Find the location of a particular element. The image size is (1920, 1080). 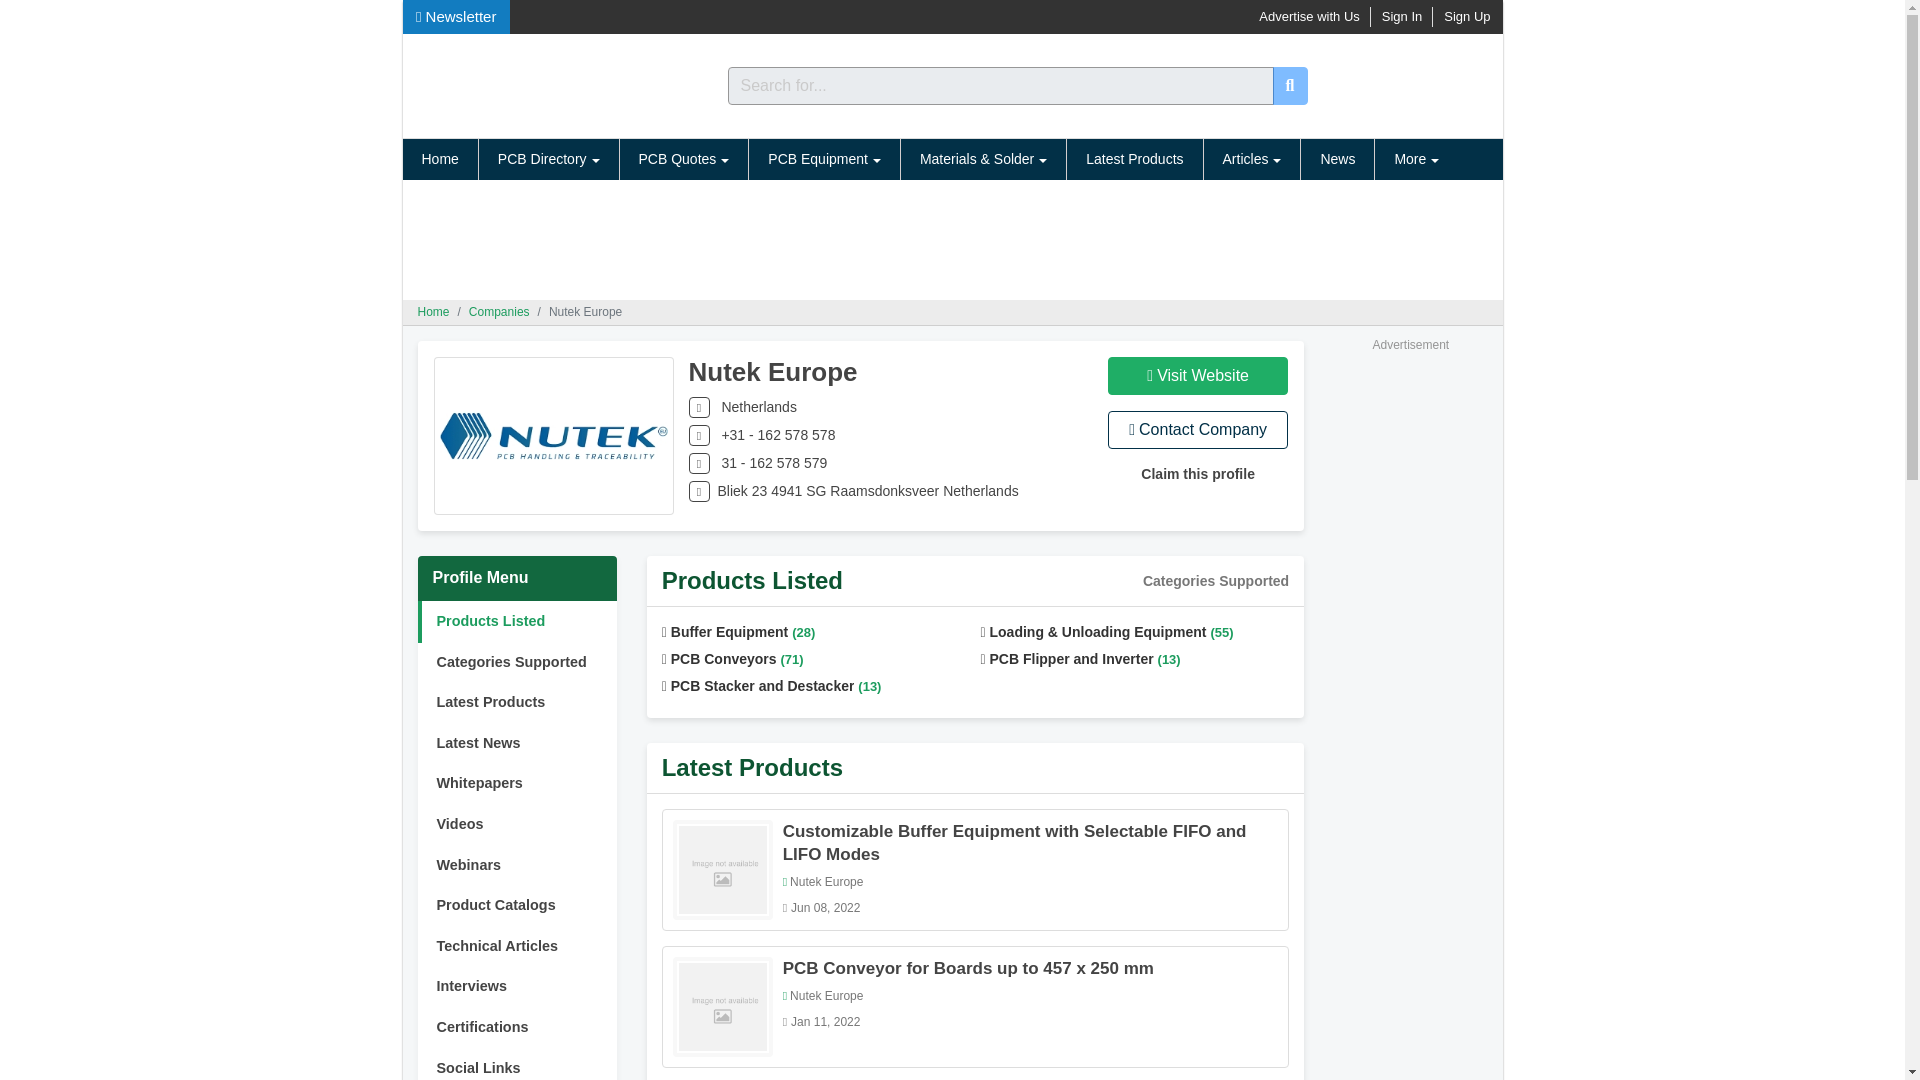

Sign In is located at coordinates (1402, 16).